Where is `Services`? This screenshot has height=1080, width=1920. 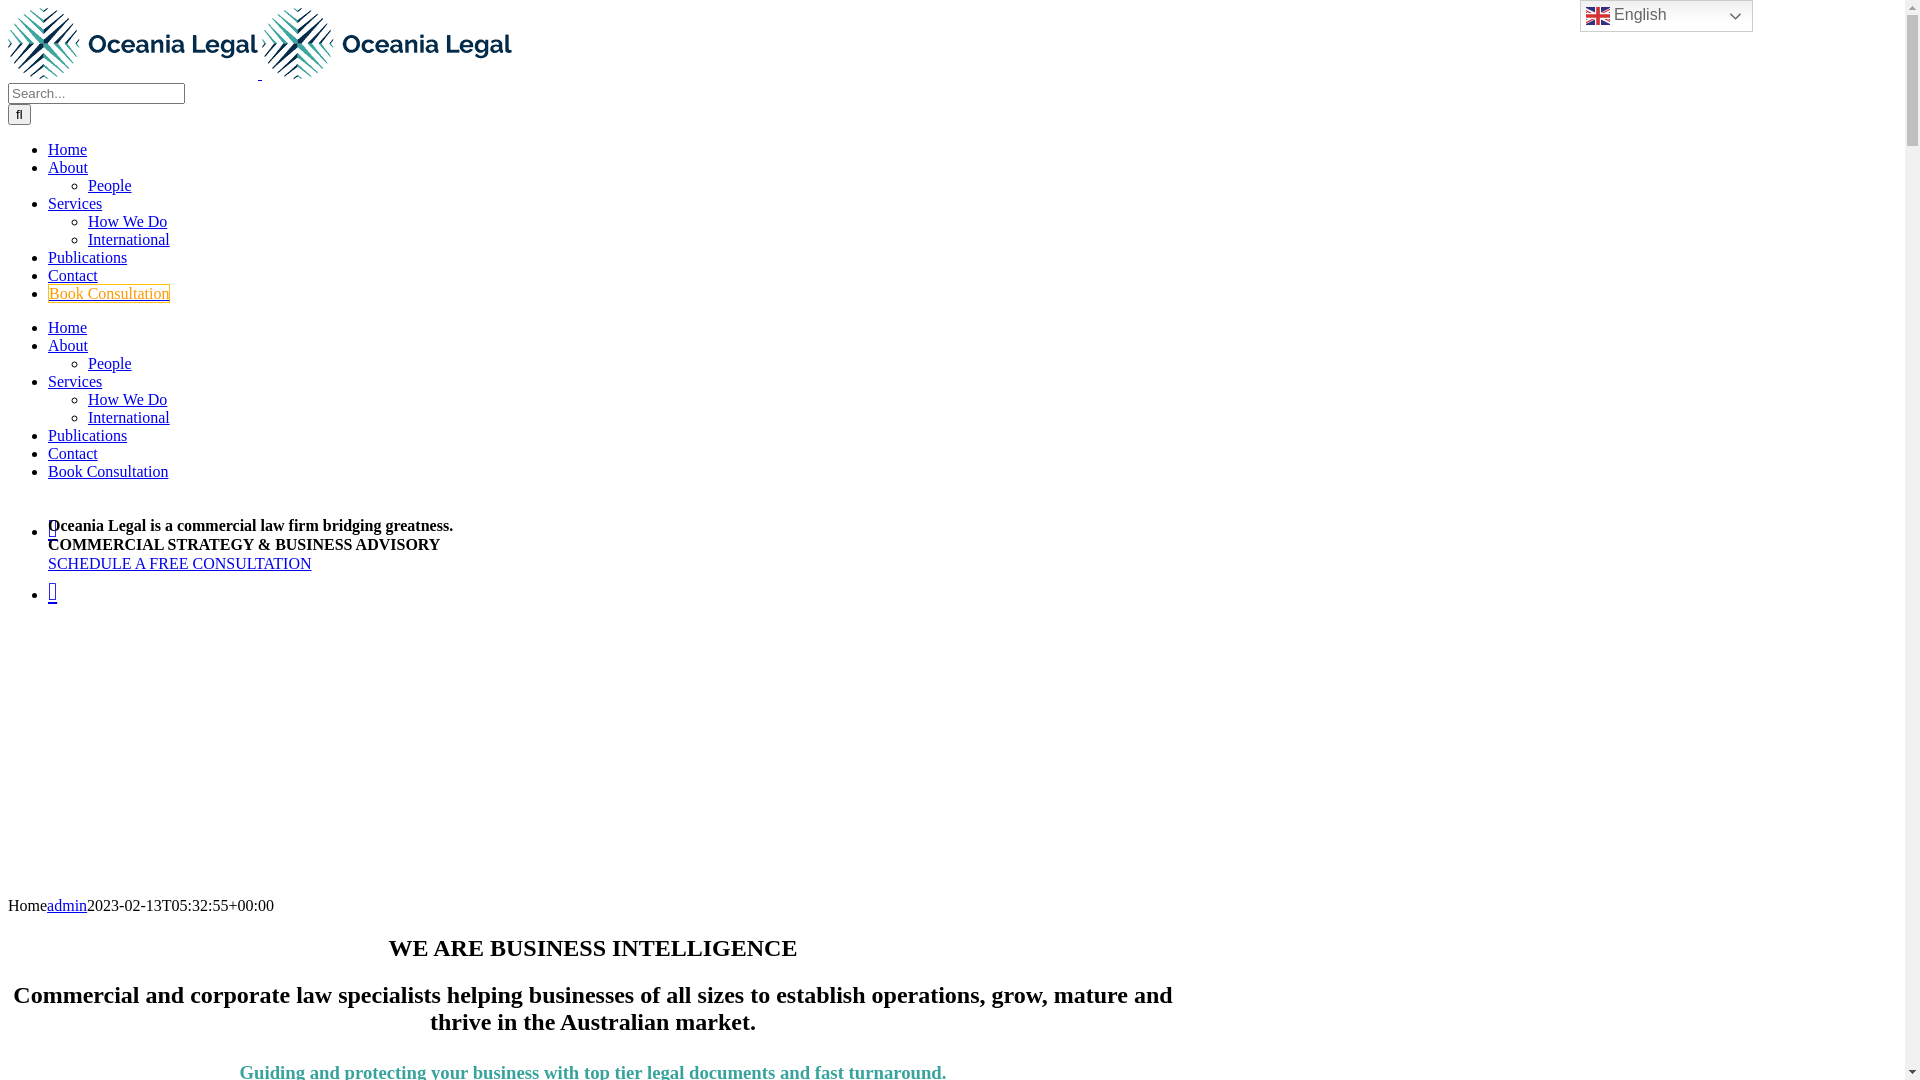
Services is located at coordinates (75, 382).